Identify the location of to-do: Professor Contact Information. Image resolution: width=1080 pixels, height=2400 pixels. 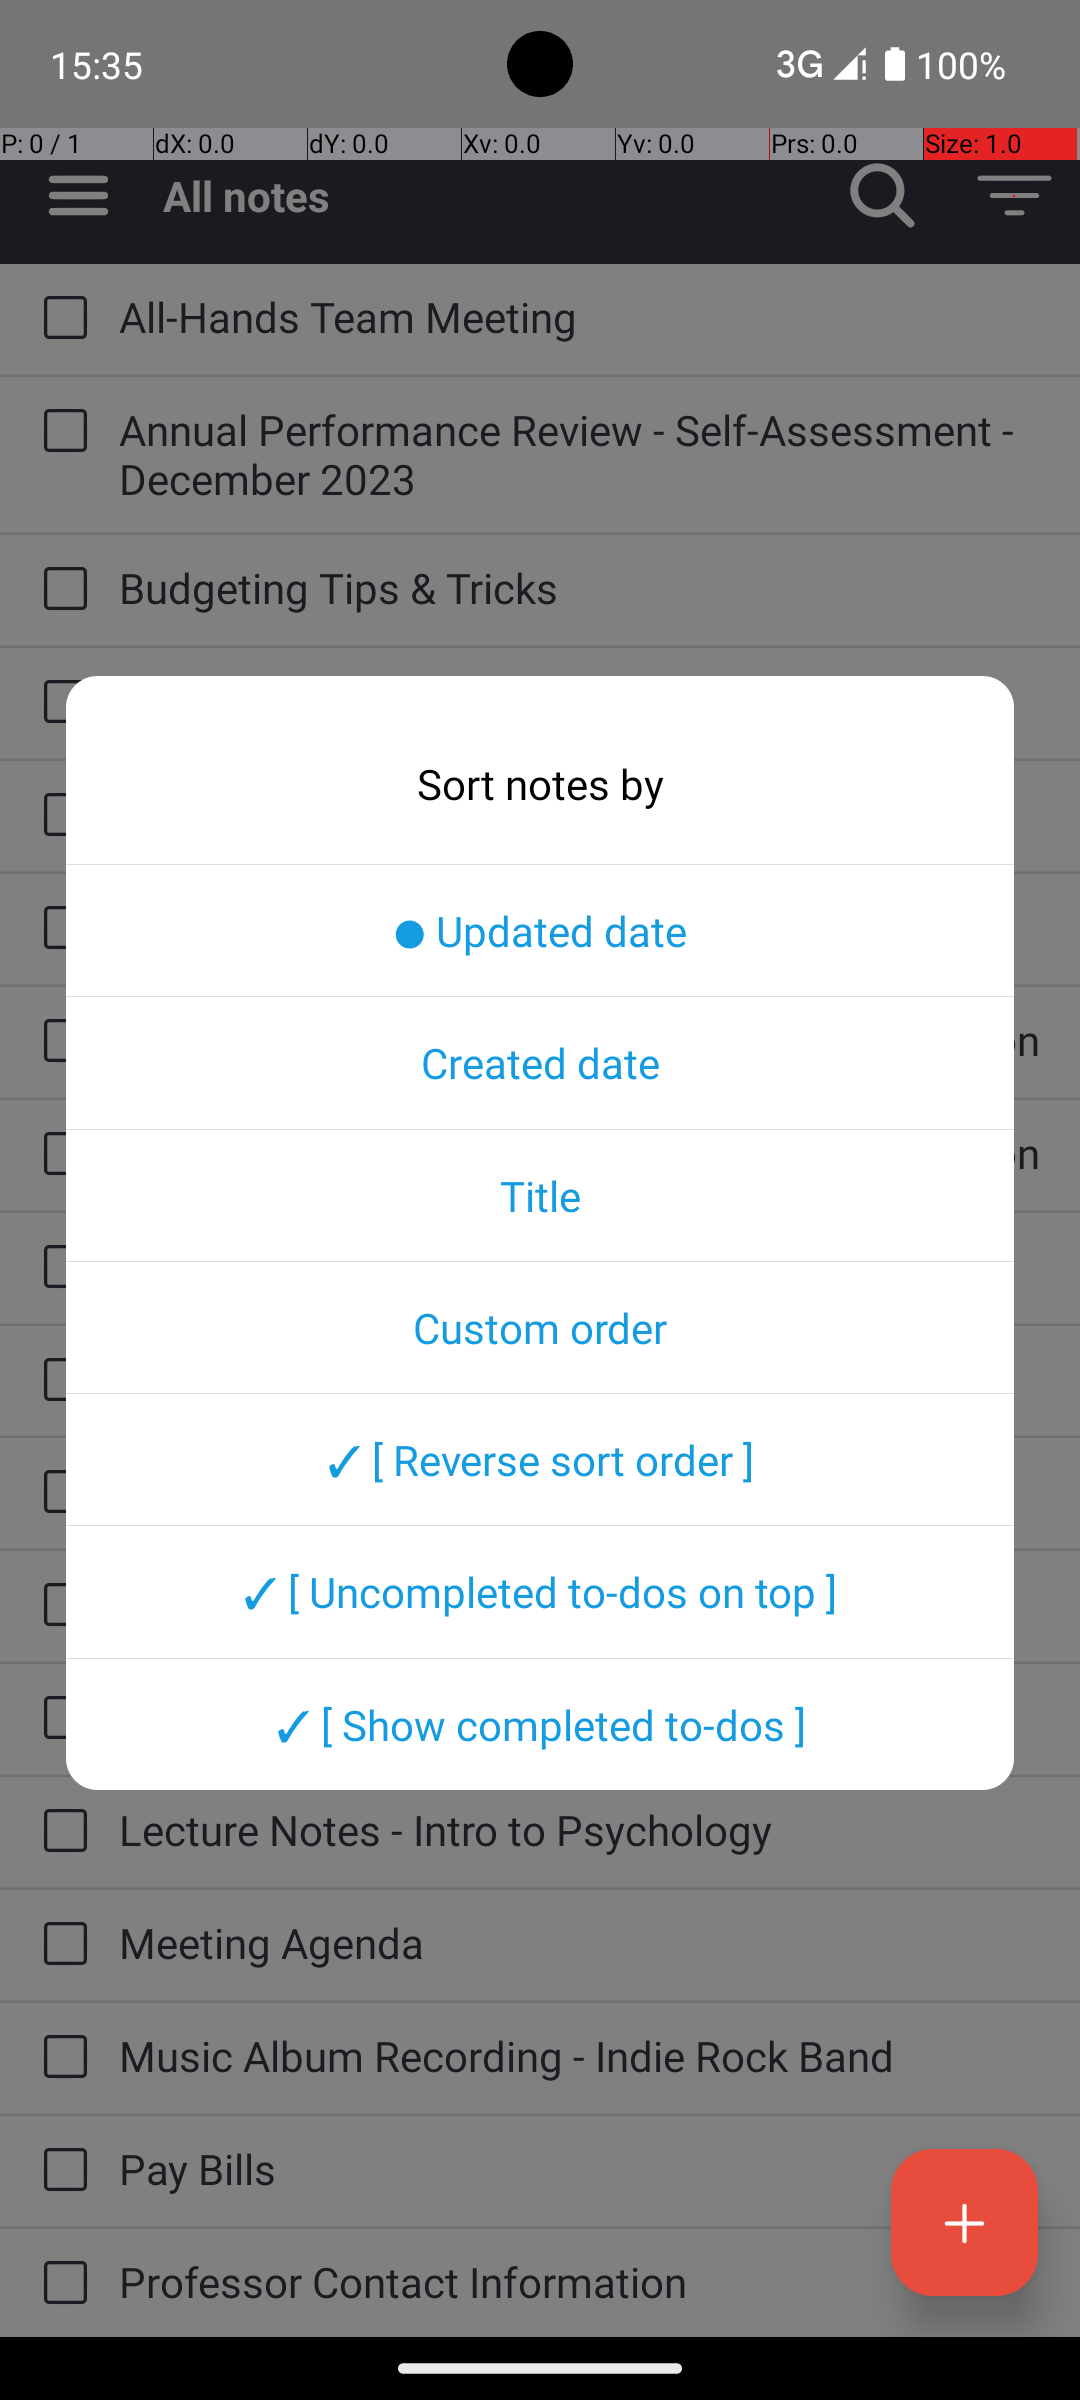
(60, 2283).